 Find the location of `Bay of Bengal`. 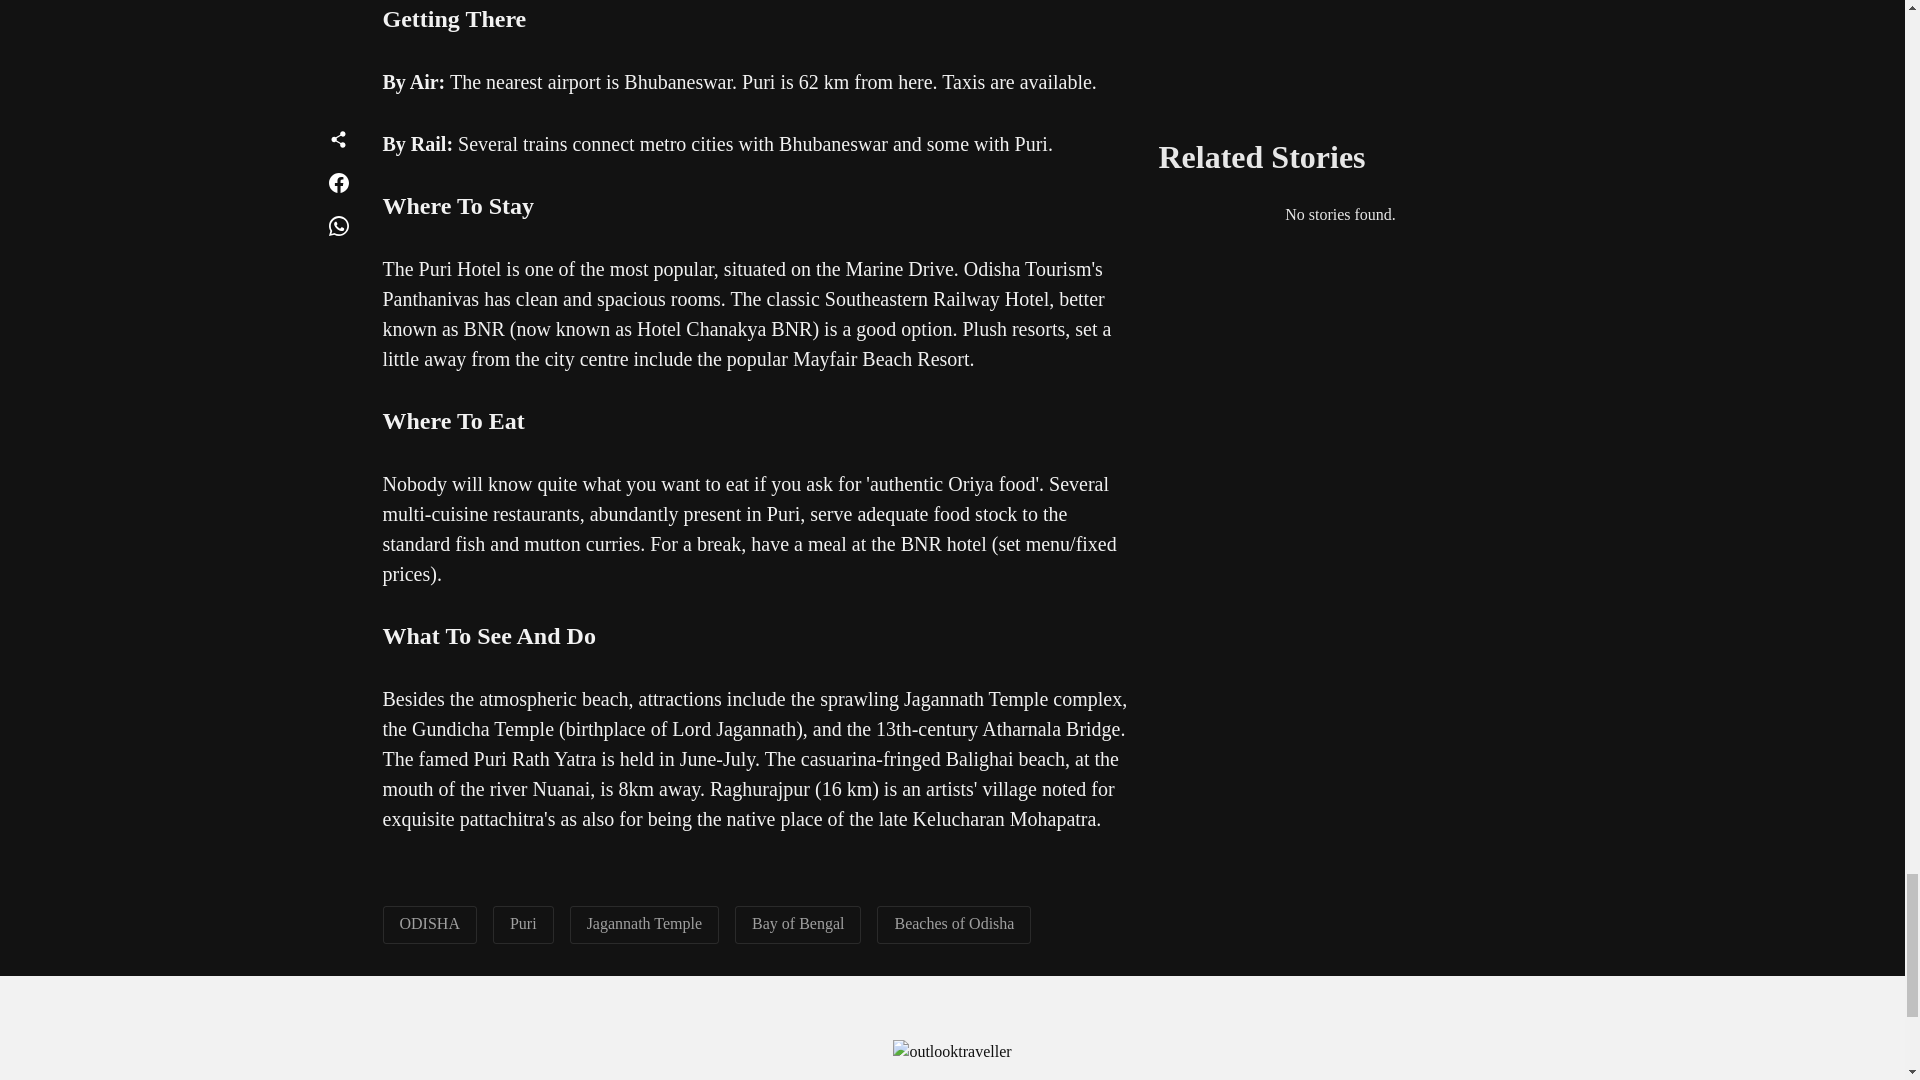

Bay of Bengal is located at coordinates (798, 923).